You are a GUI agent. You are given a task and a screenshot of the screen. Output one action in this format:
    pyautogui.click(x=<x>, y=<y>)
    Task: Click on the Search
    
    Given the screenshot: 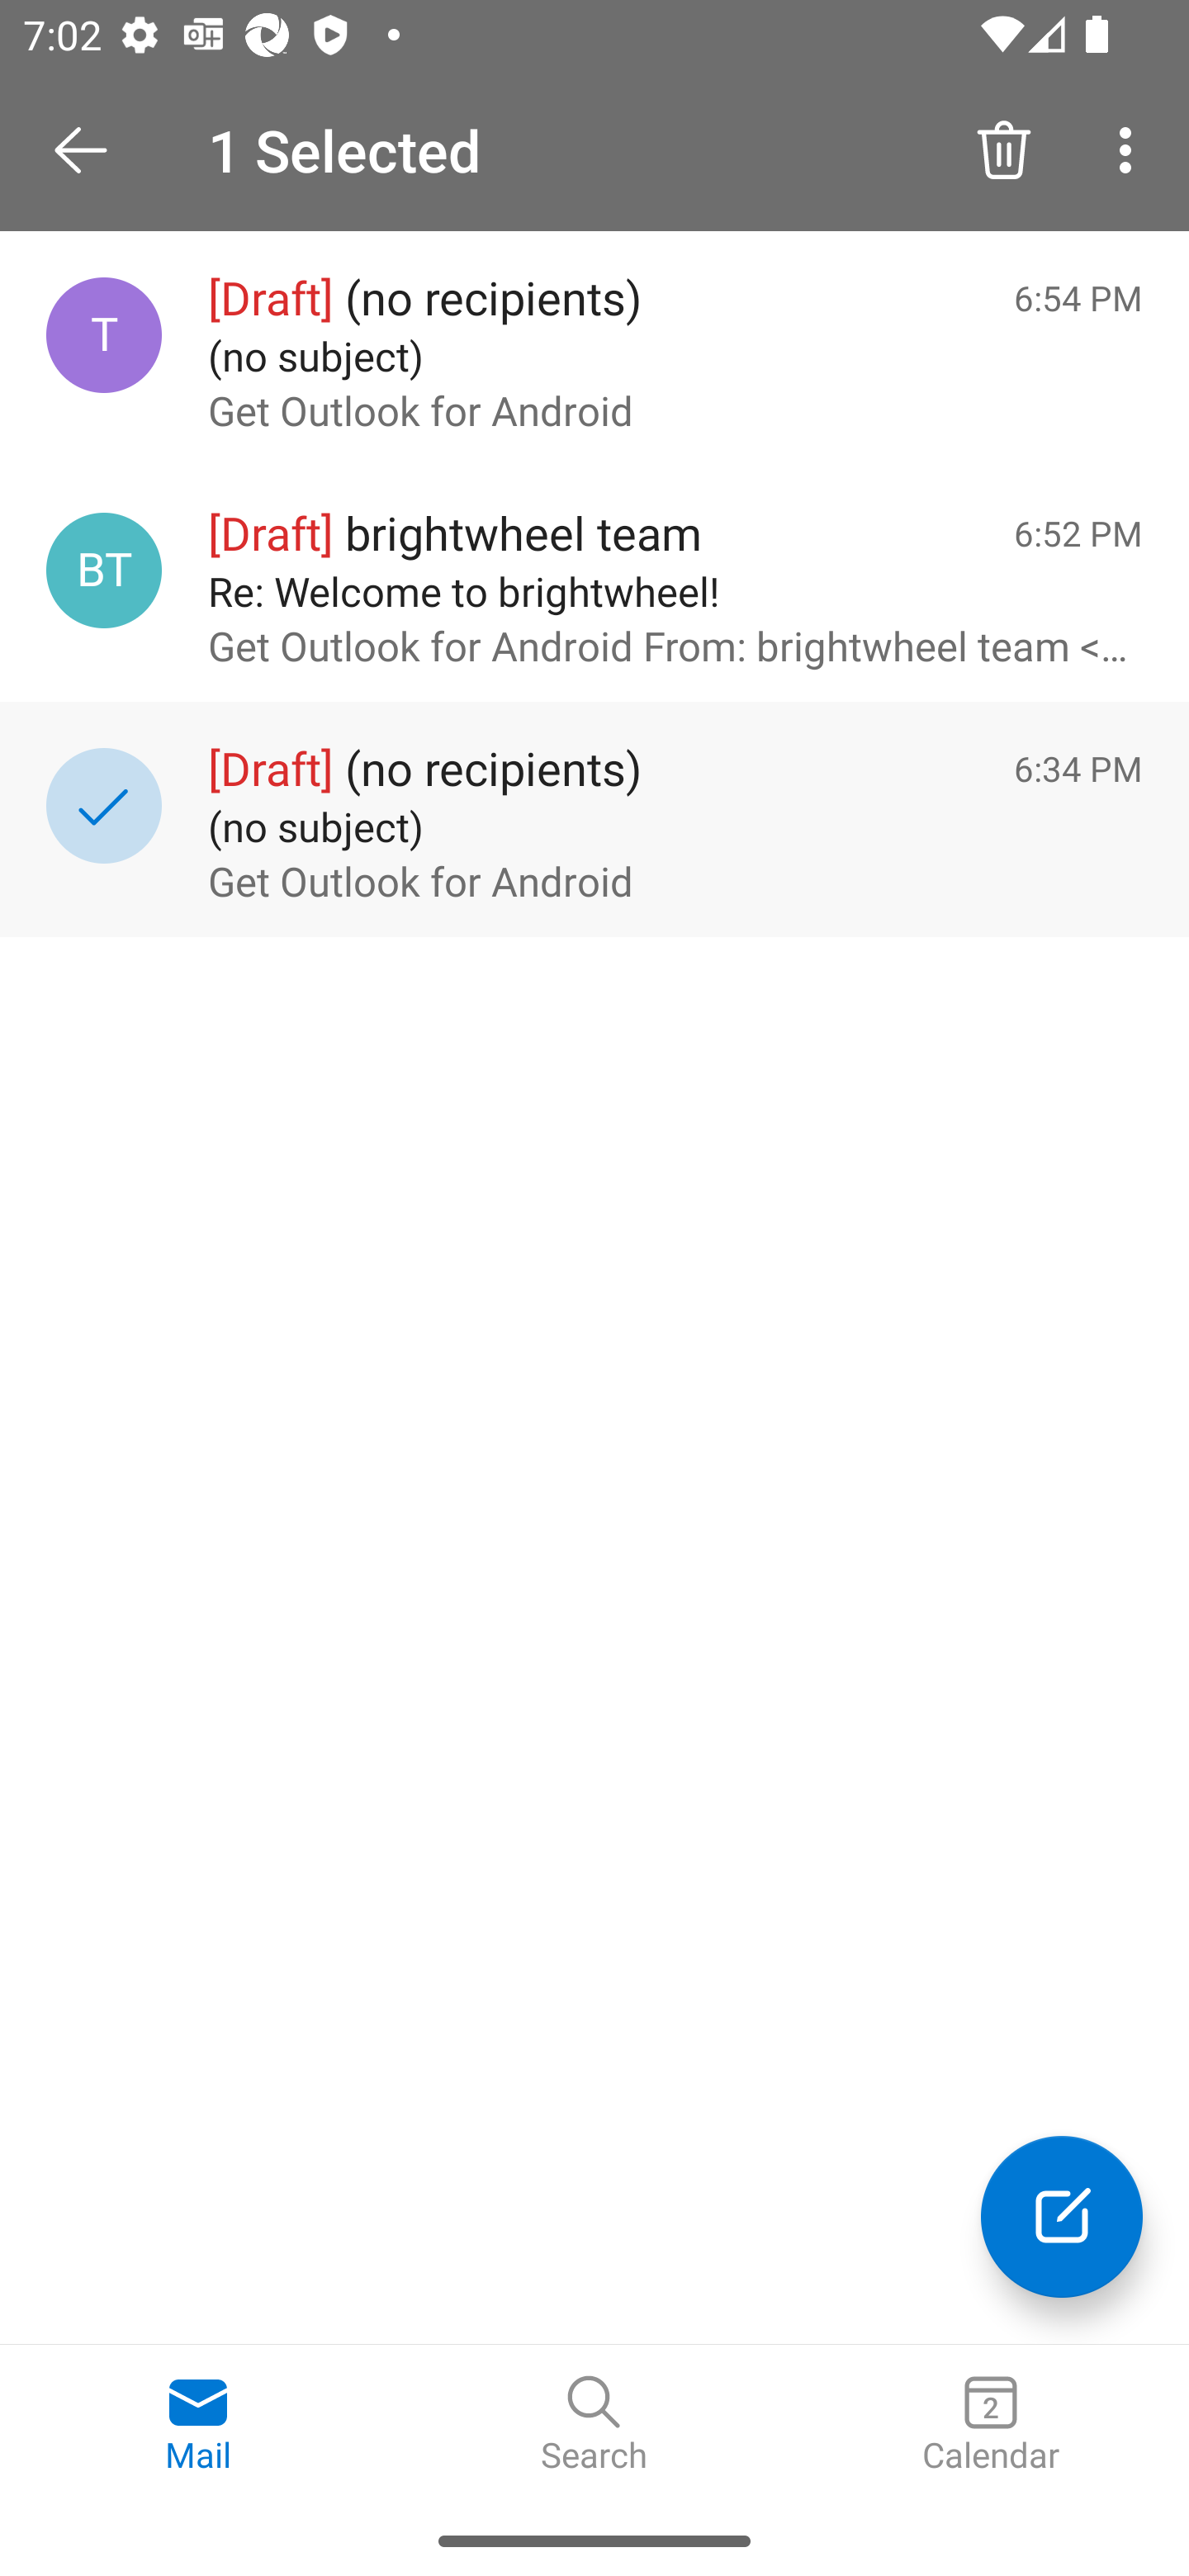 What is the action you would take?
    pyautogui.click(x=594, y=2425)
    